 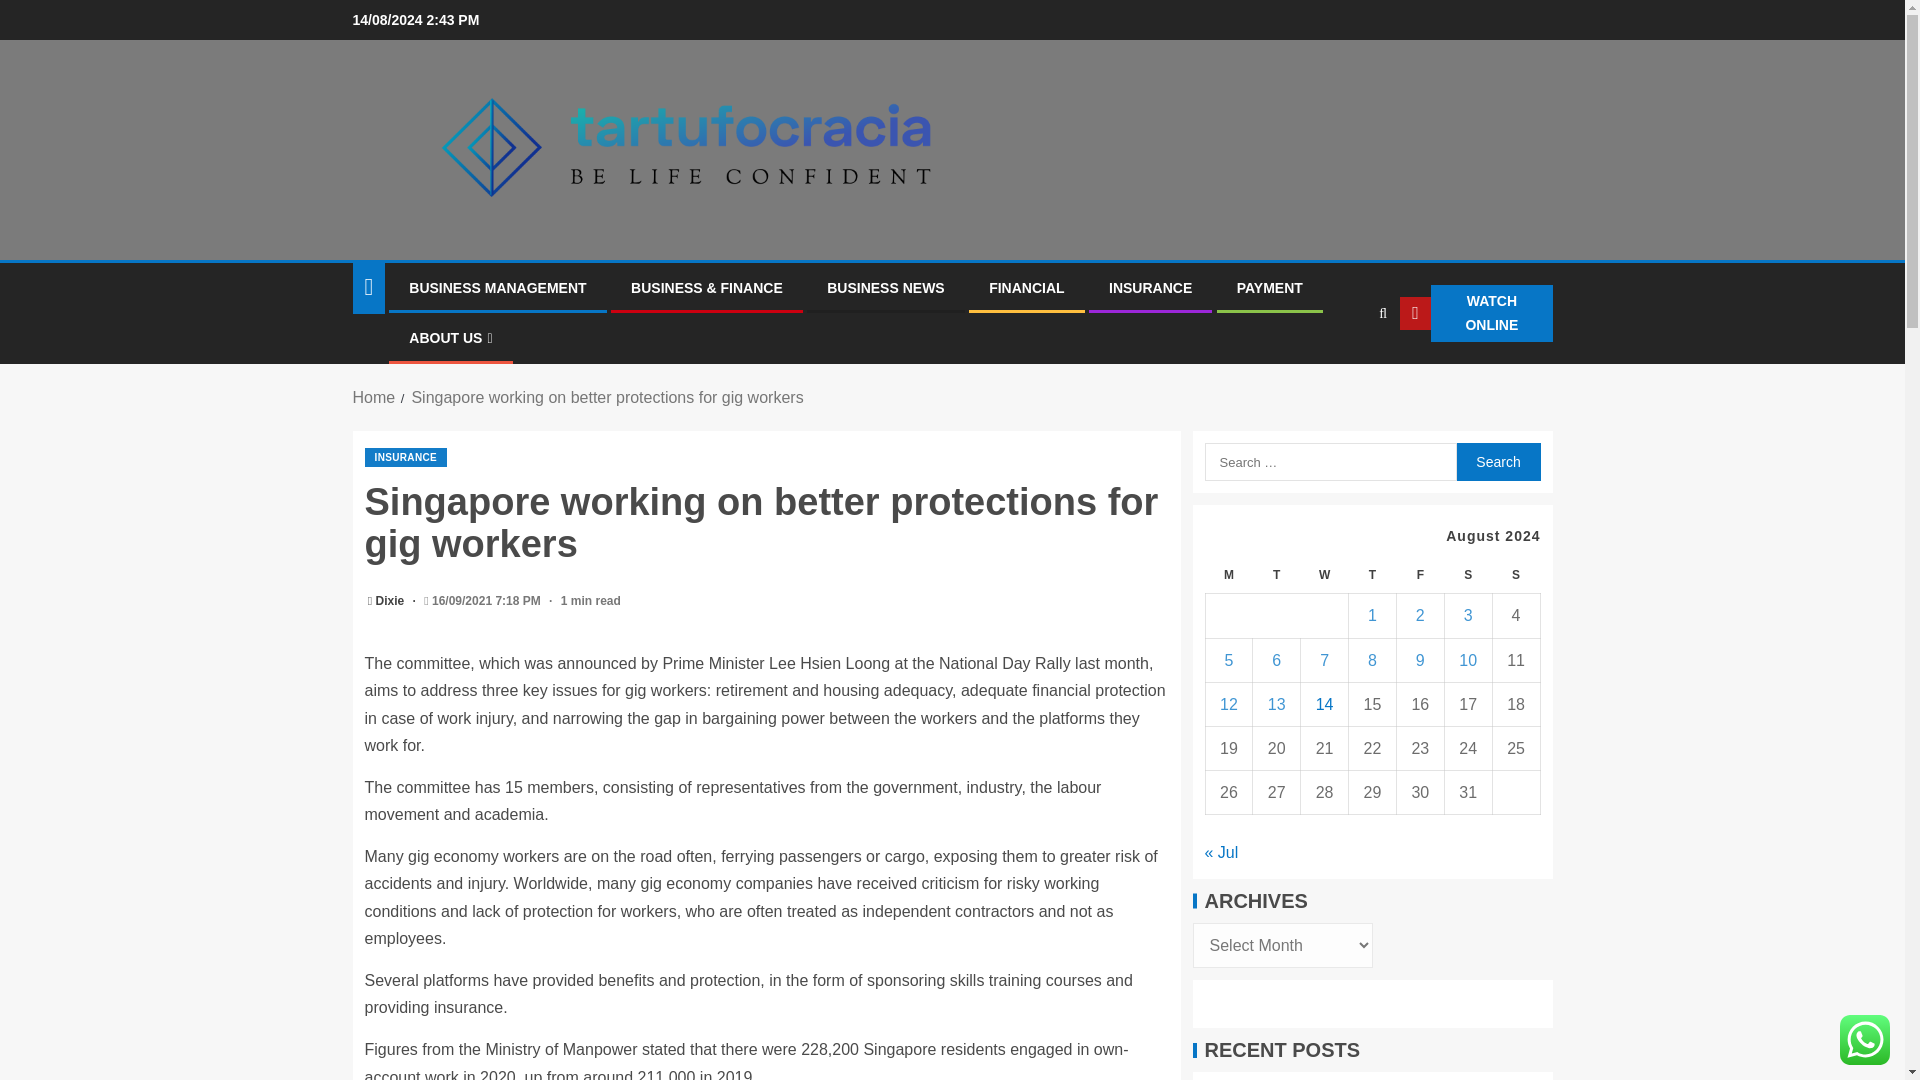 What do you see at coordinates (1467, 576) in the screenshot?
I see `Saturday` at bounding box center [1467, 576].